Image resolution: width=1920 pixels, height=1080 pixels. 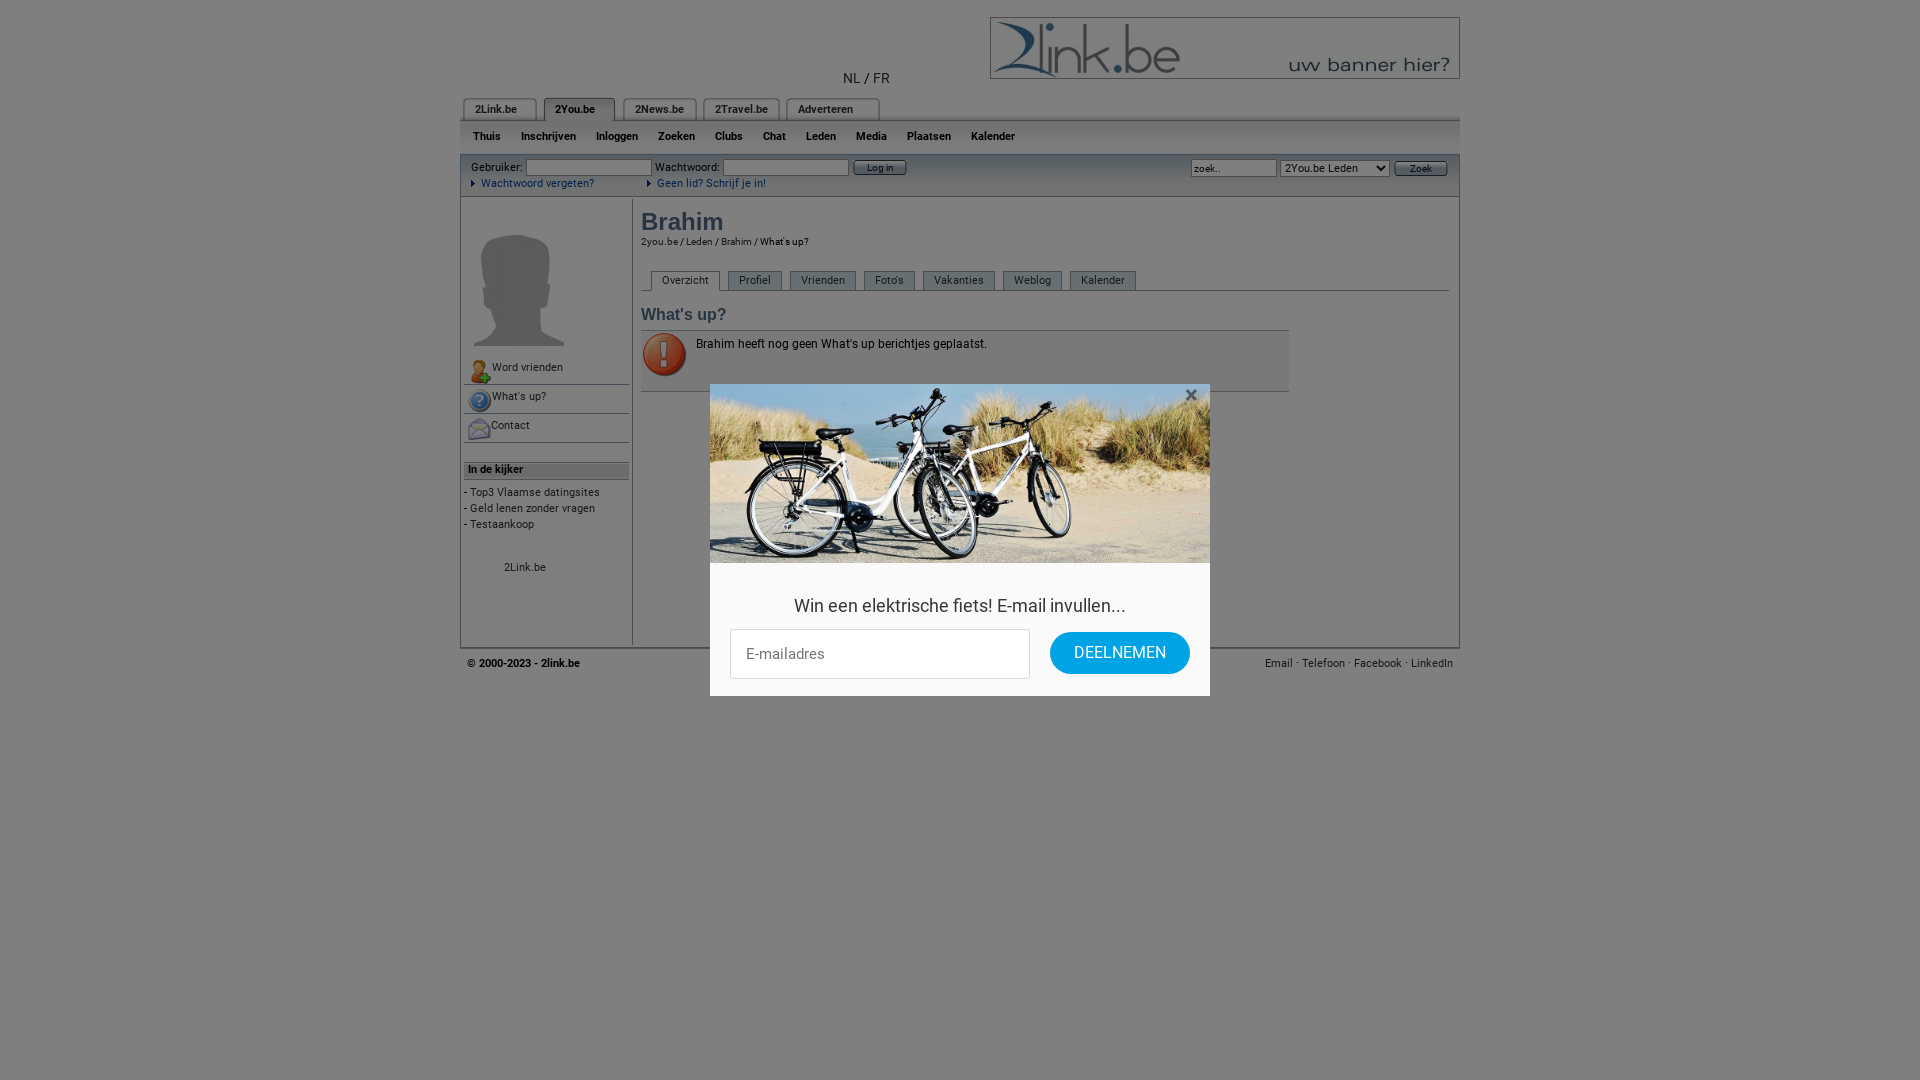 What do you see at coordinates (502, 524) in the screenshot?
I see `Testaankoop` at bounding box center [502, 524].